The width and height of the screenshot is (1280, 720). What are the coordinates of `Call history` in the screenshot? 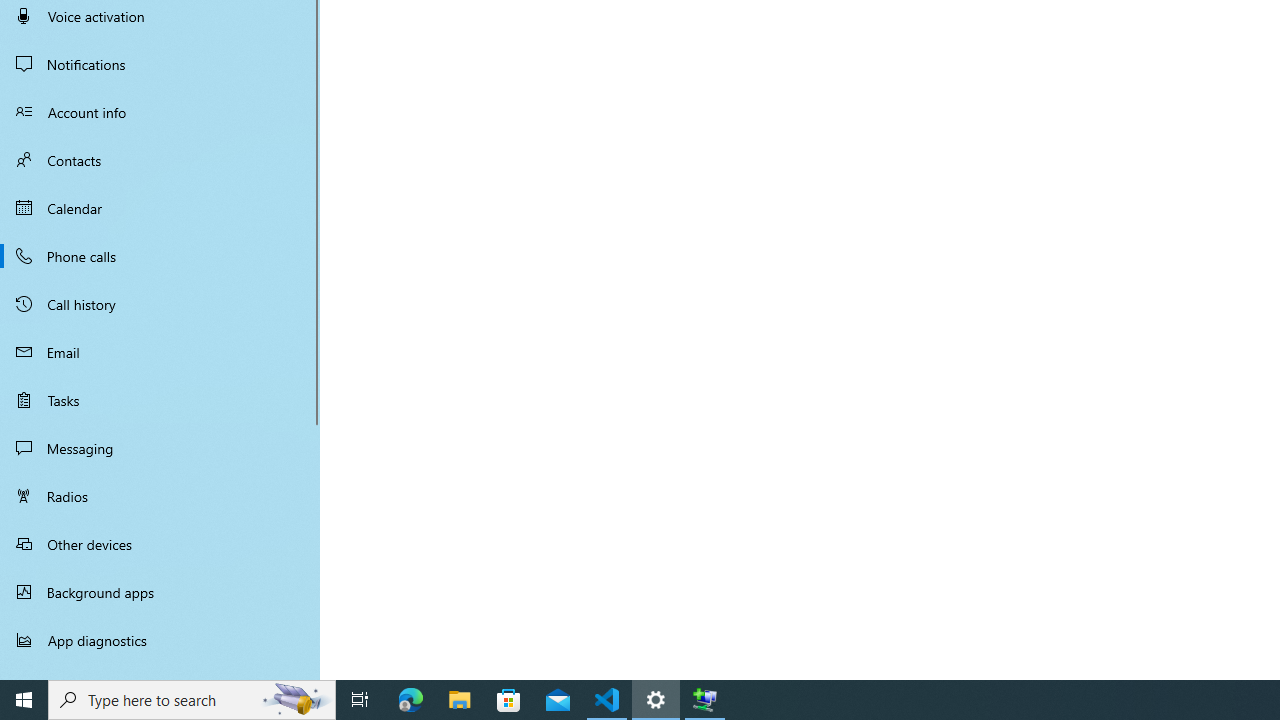 It's located at (160, 304).